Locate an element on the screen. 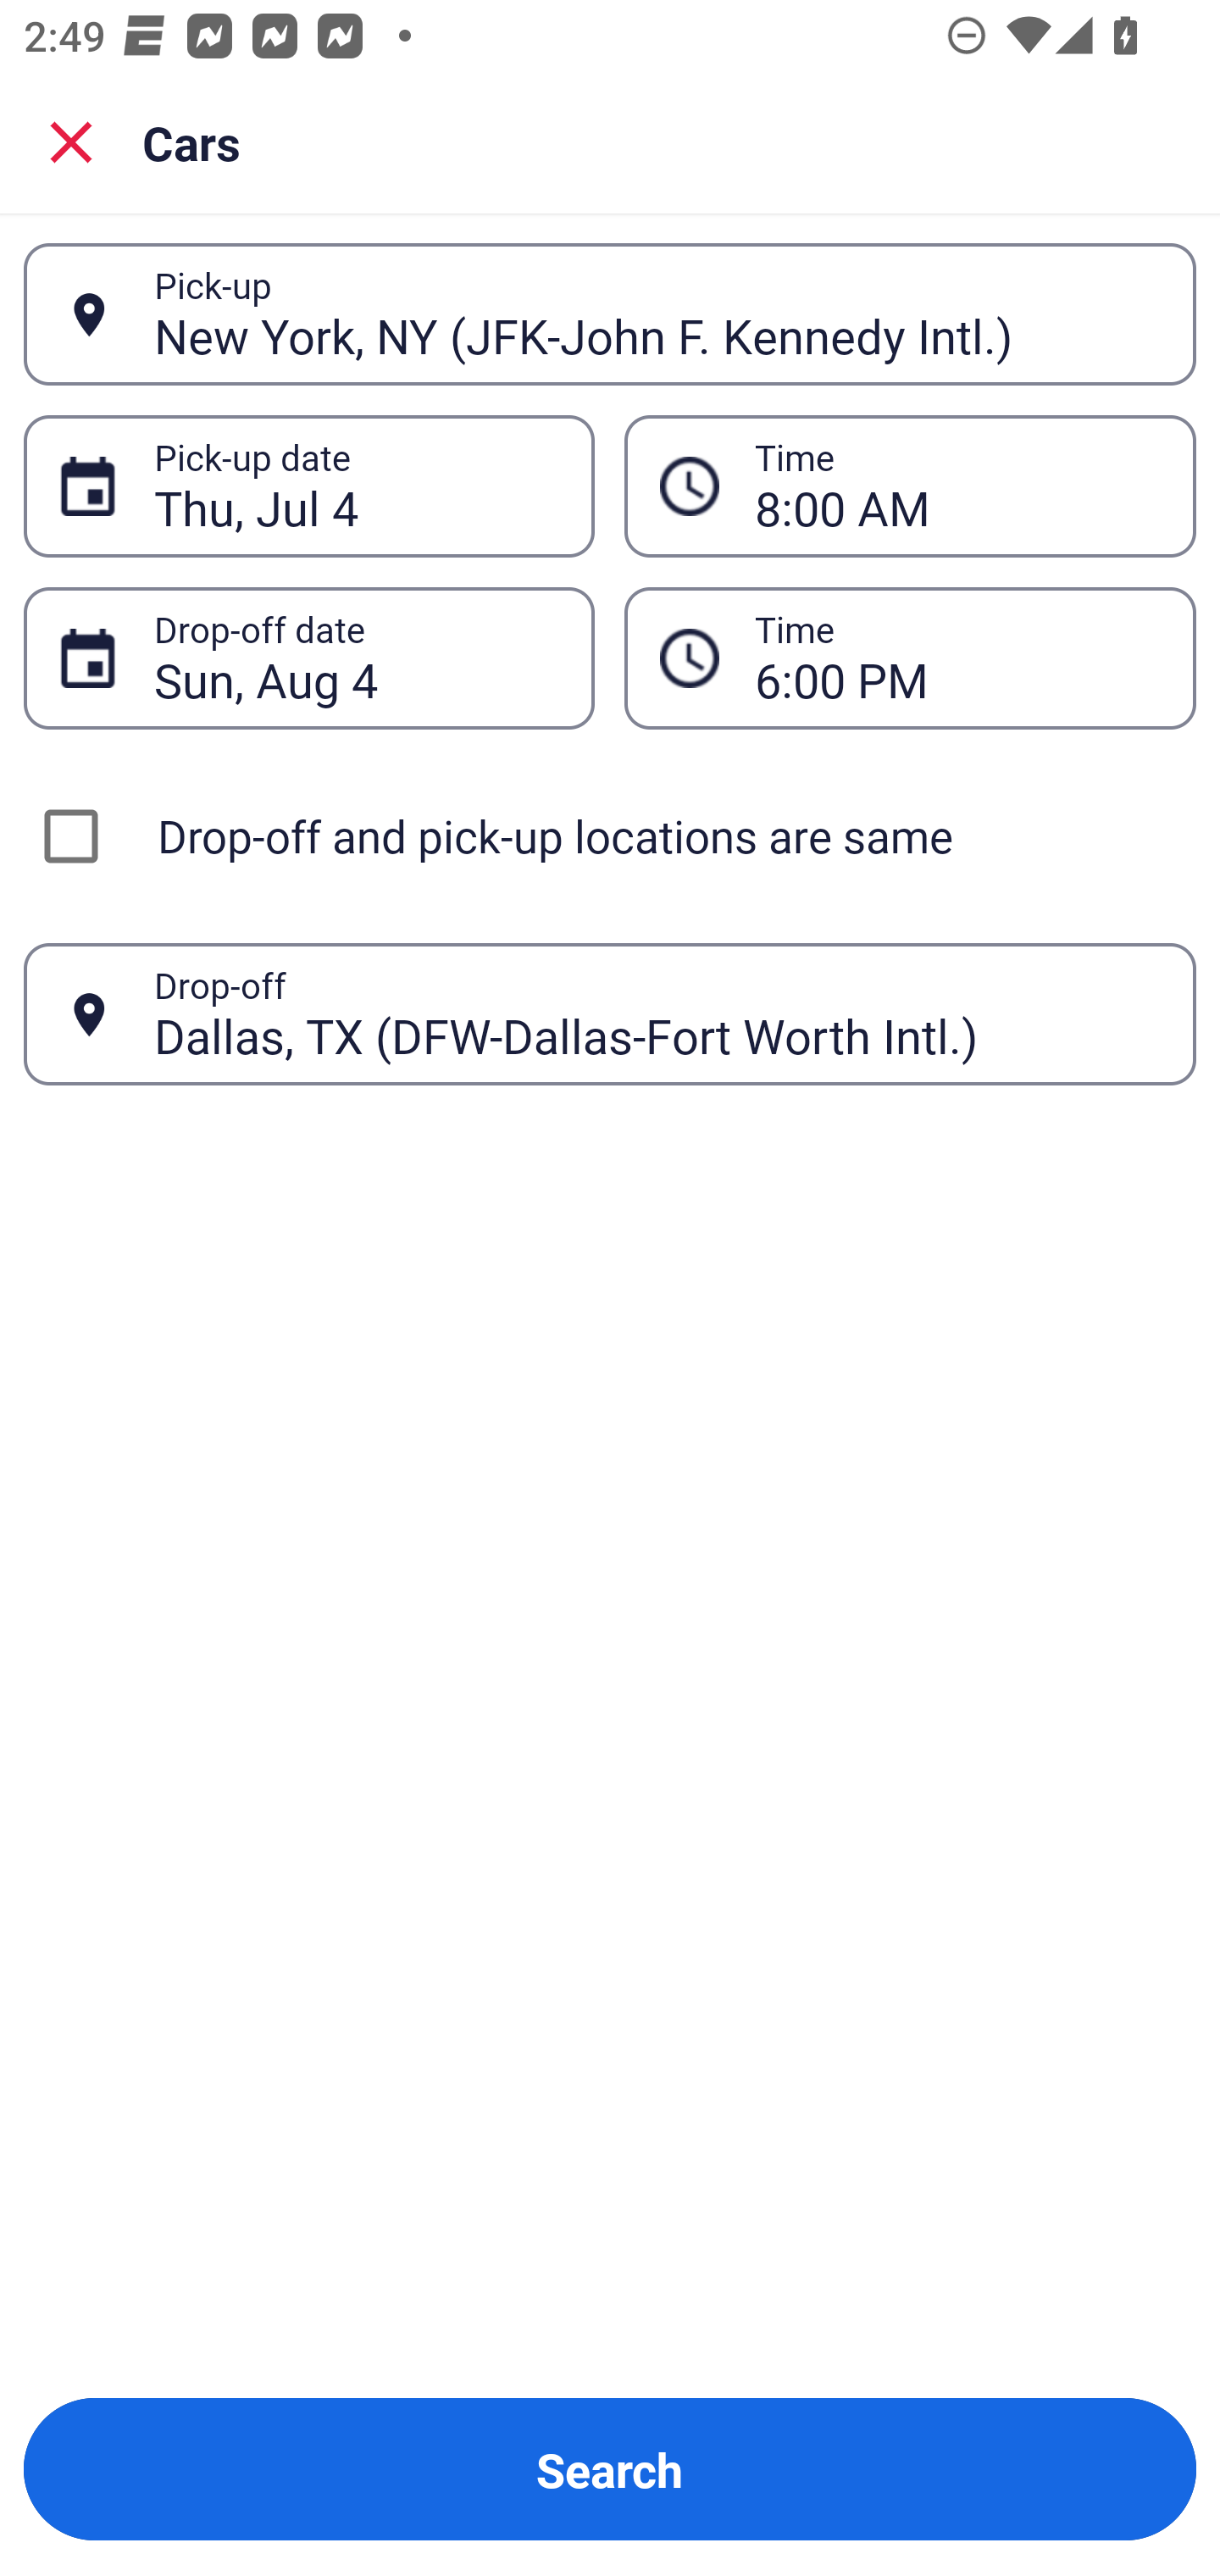 This screenshot has height=2576, width=1220. Thu, Jul 4 Pick-up date is located at coordinates (308, 485).